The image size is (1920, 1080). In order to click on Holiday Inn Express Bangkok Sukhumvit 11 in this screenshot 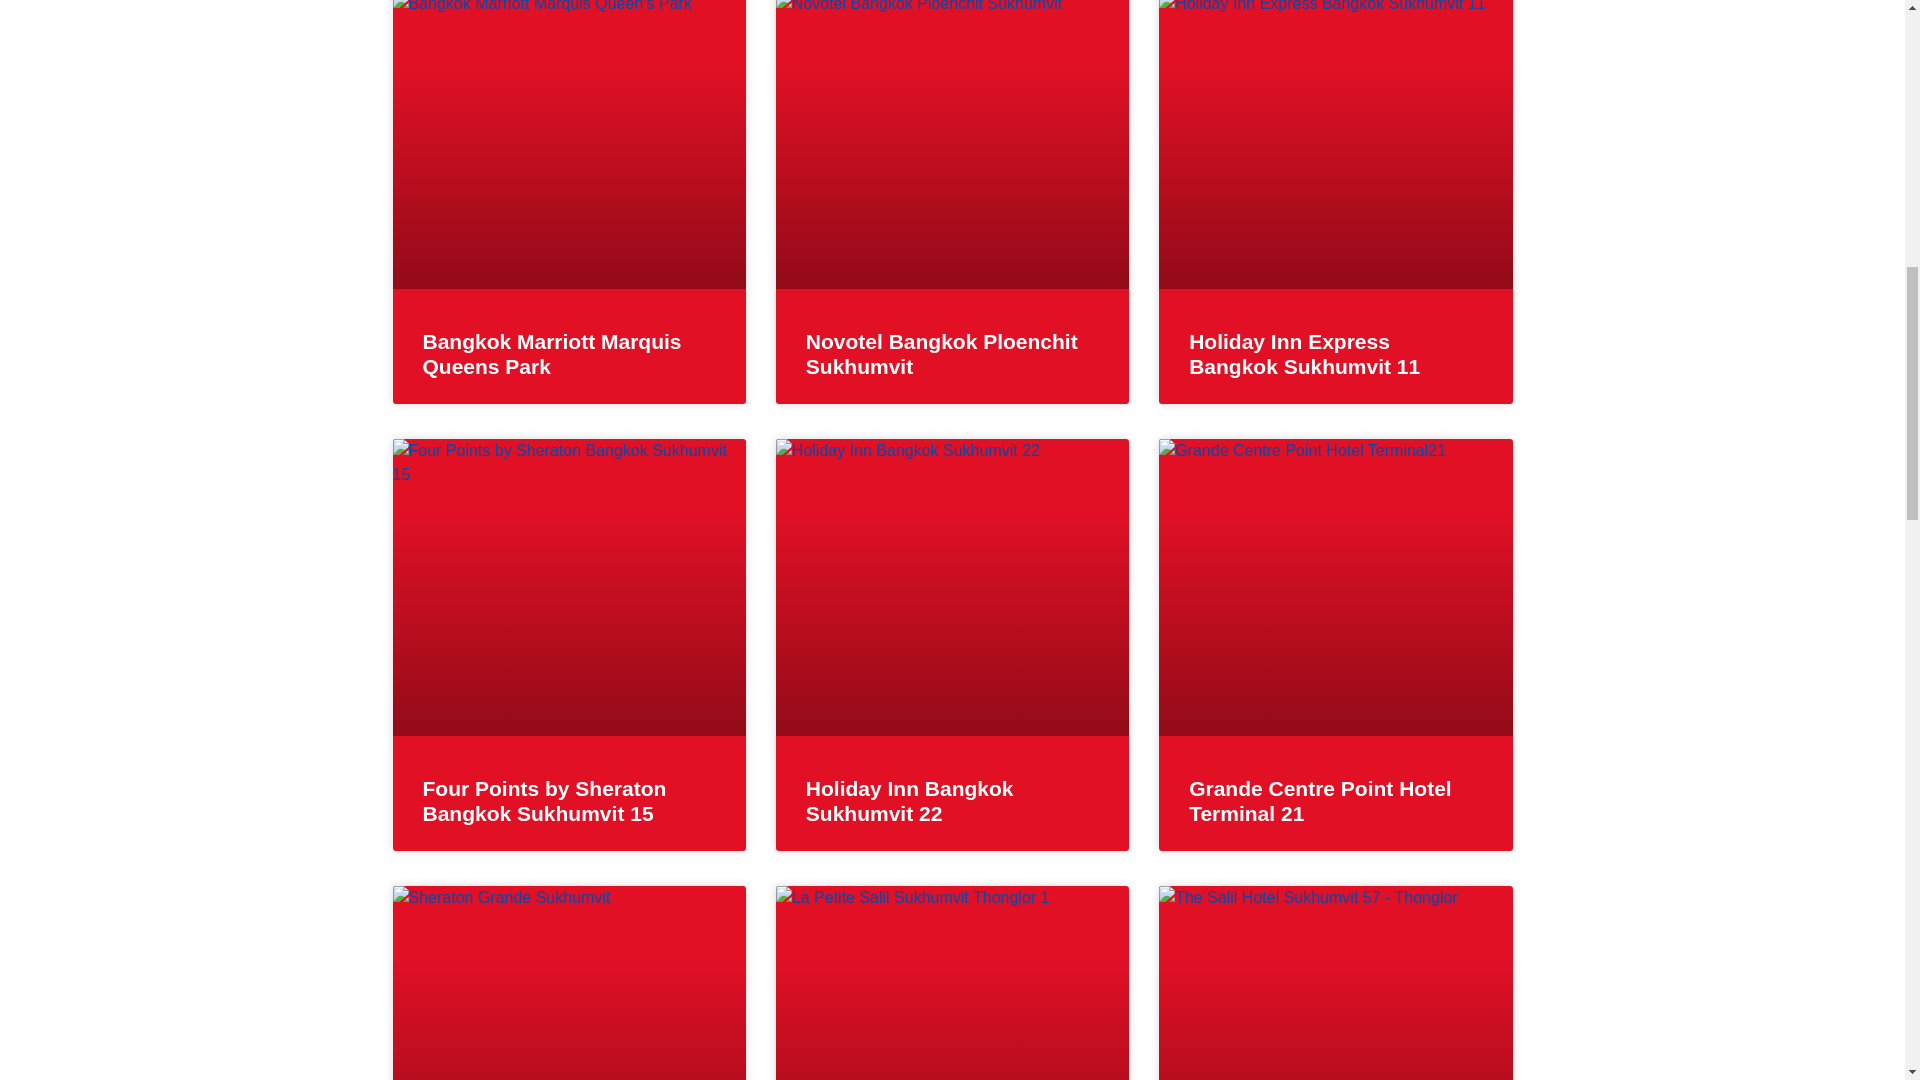, I will do `click(1304, 354)`.